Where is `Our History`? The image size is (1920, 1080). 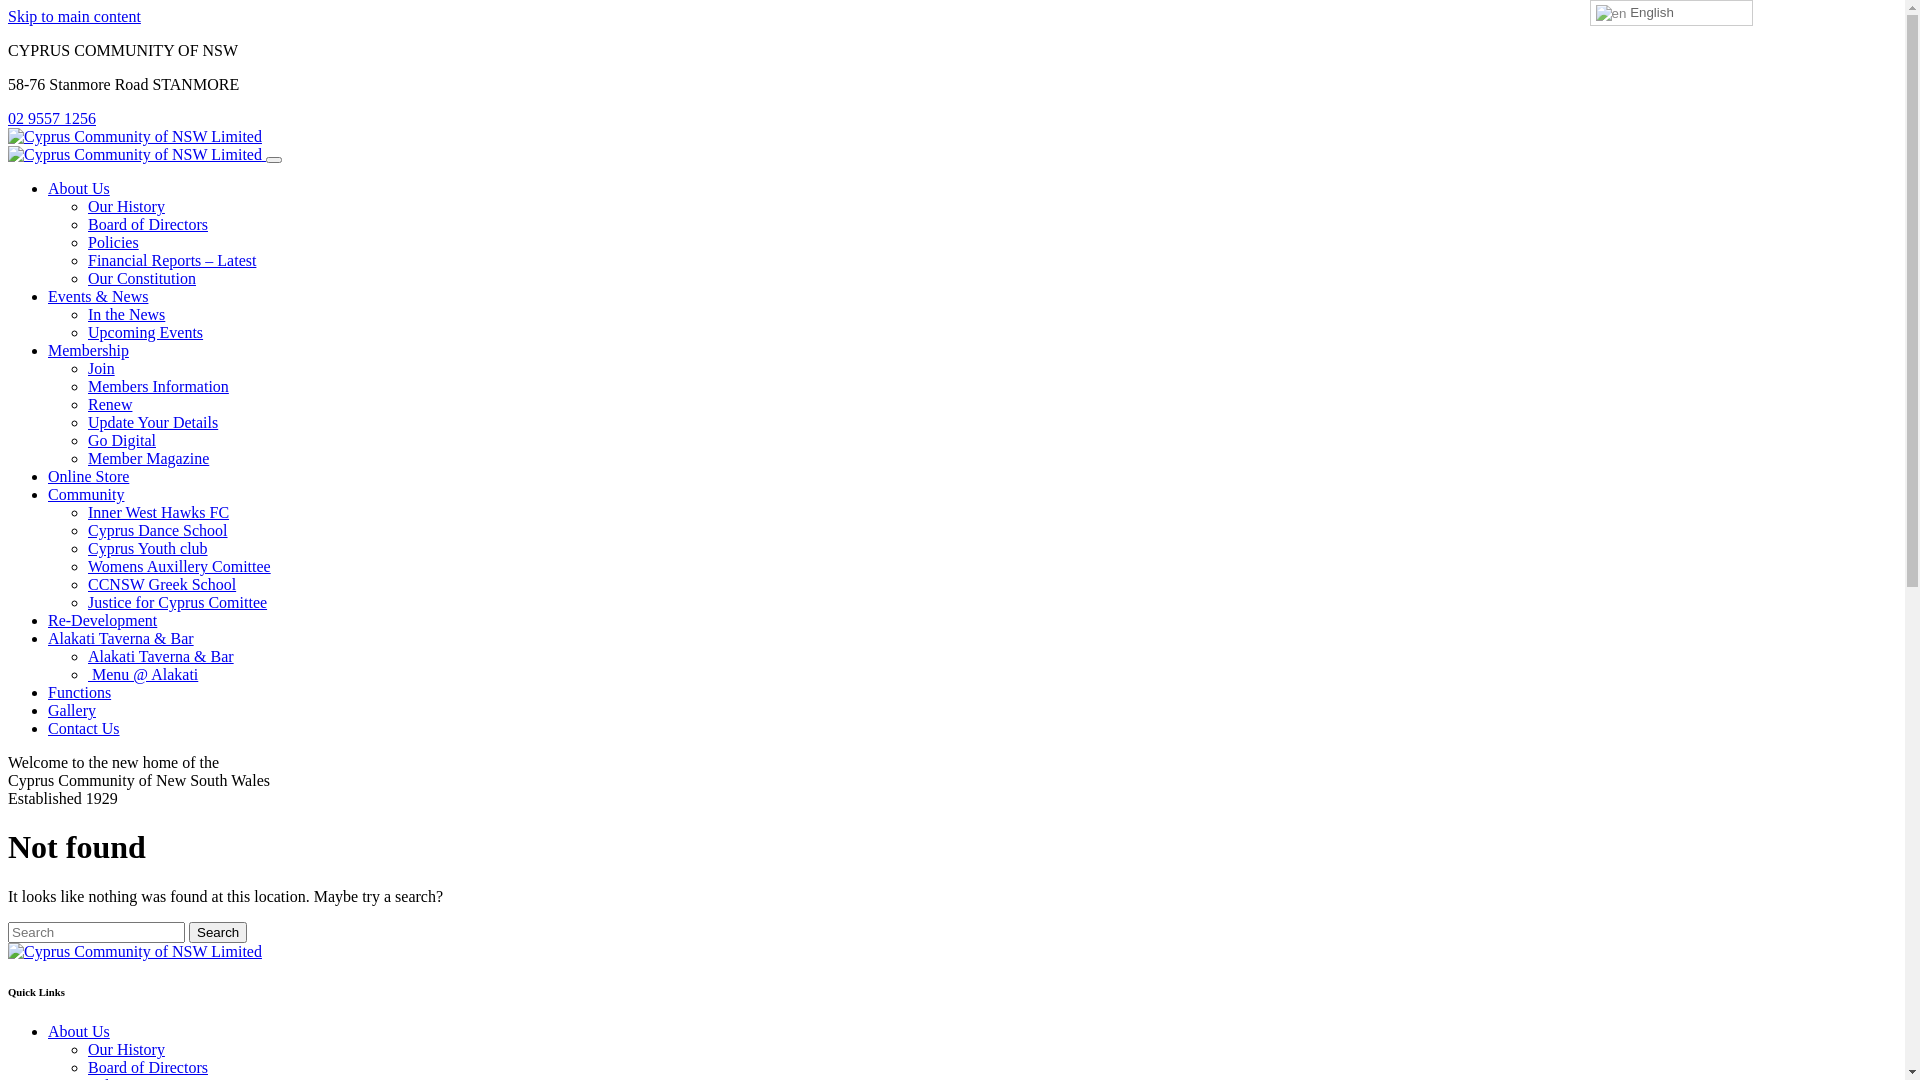 Our History is located at coordinates (126, 206).